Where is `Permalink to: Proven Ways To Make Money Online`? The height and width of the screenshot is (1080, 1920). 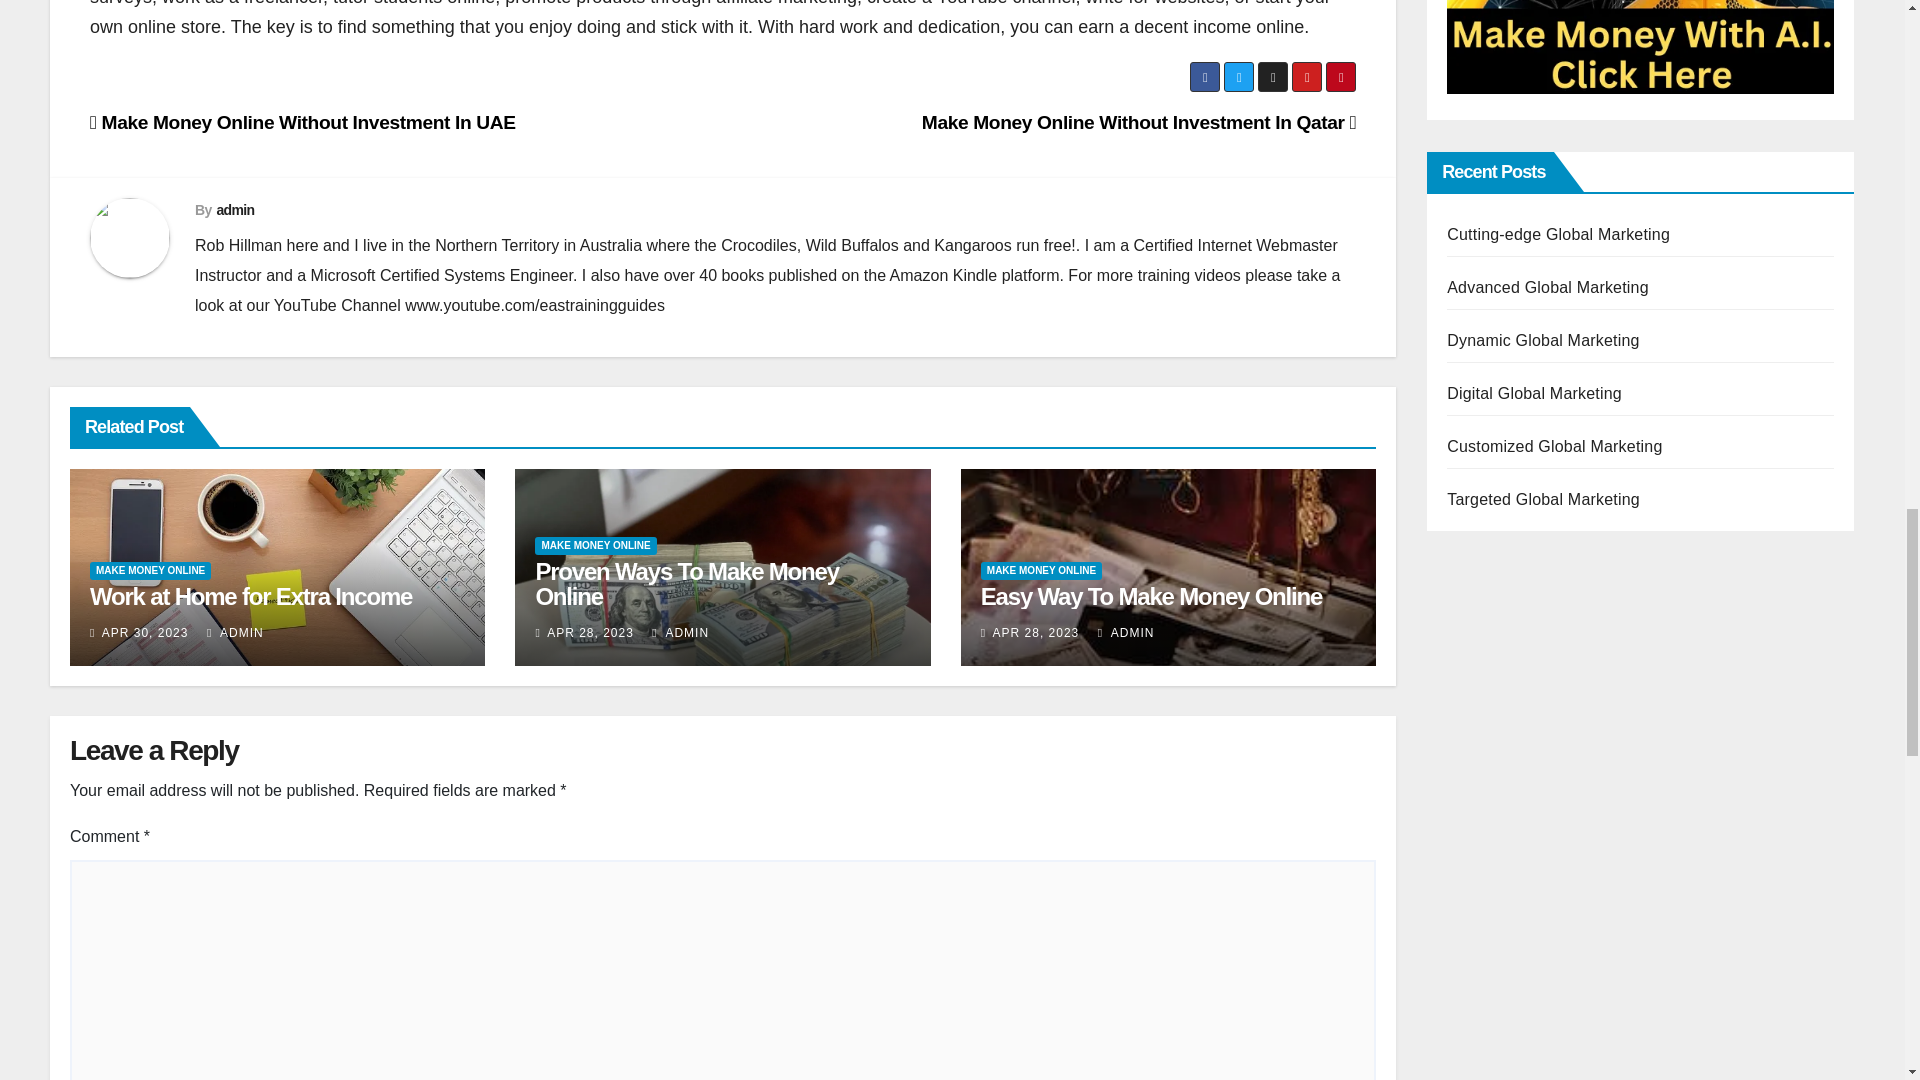
Permalink to: Proven Ways To Make Money Online is located at coordinates (686, 584).